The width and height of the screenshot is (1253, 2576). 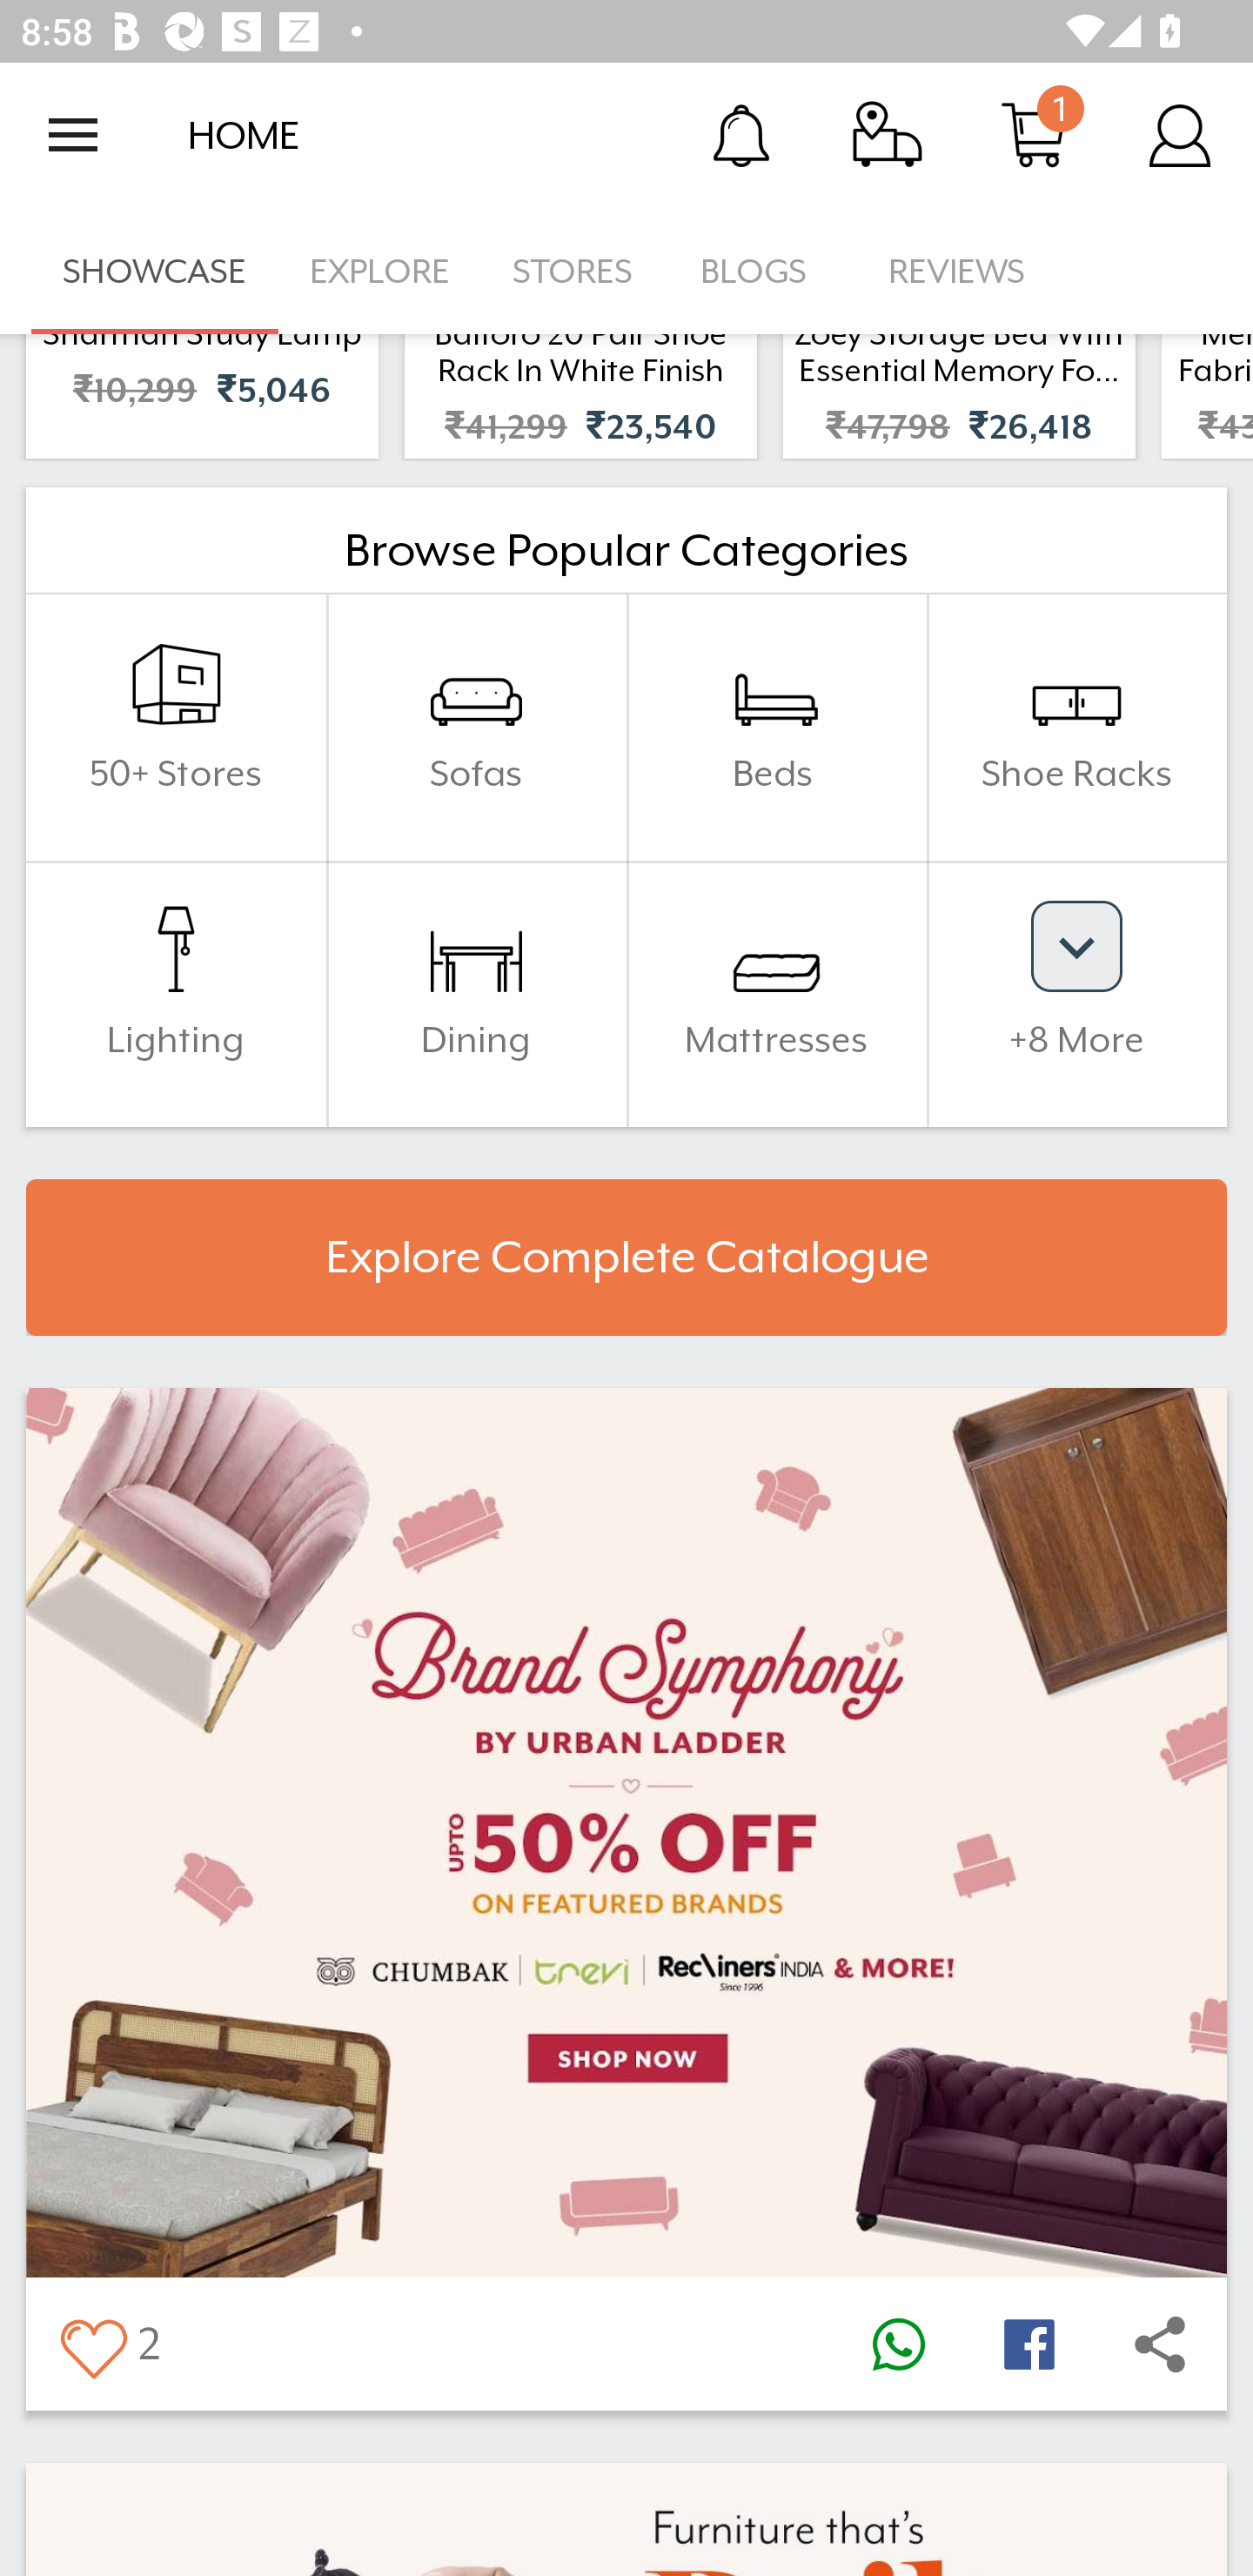 I want to click on REVIEWS, so click(x=957, y=272).